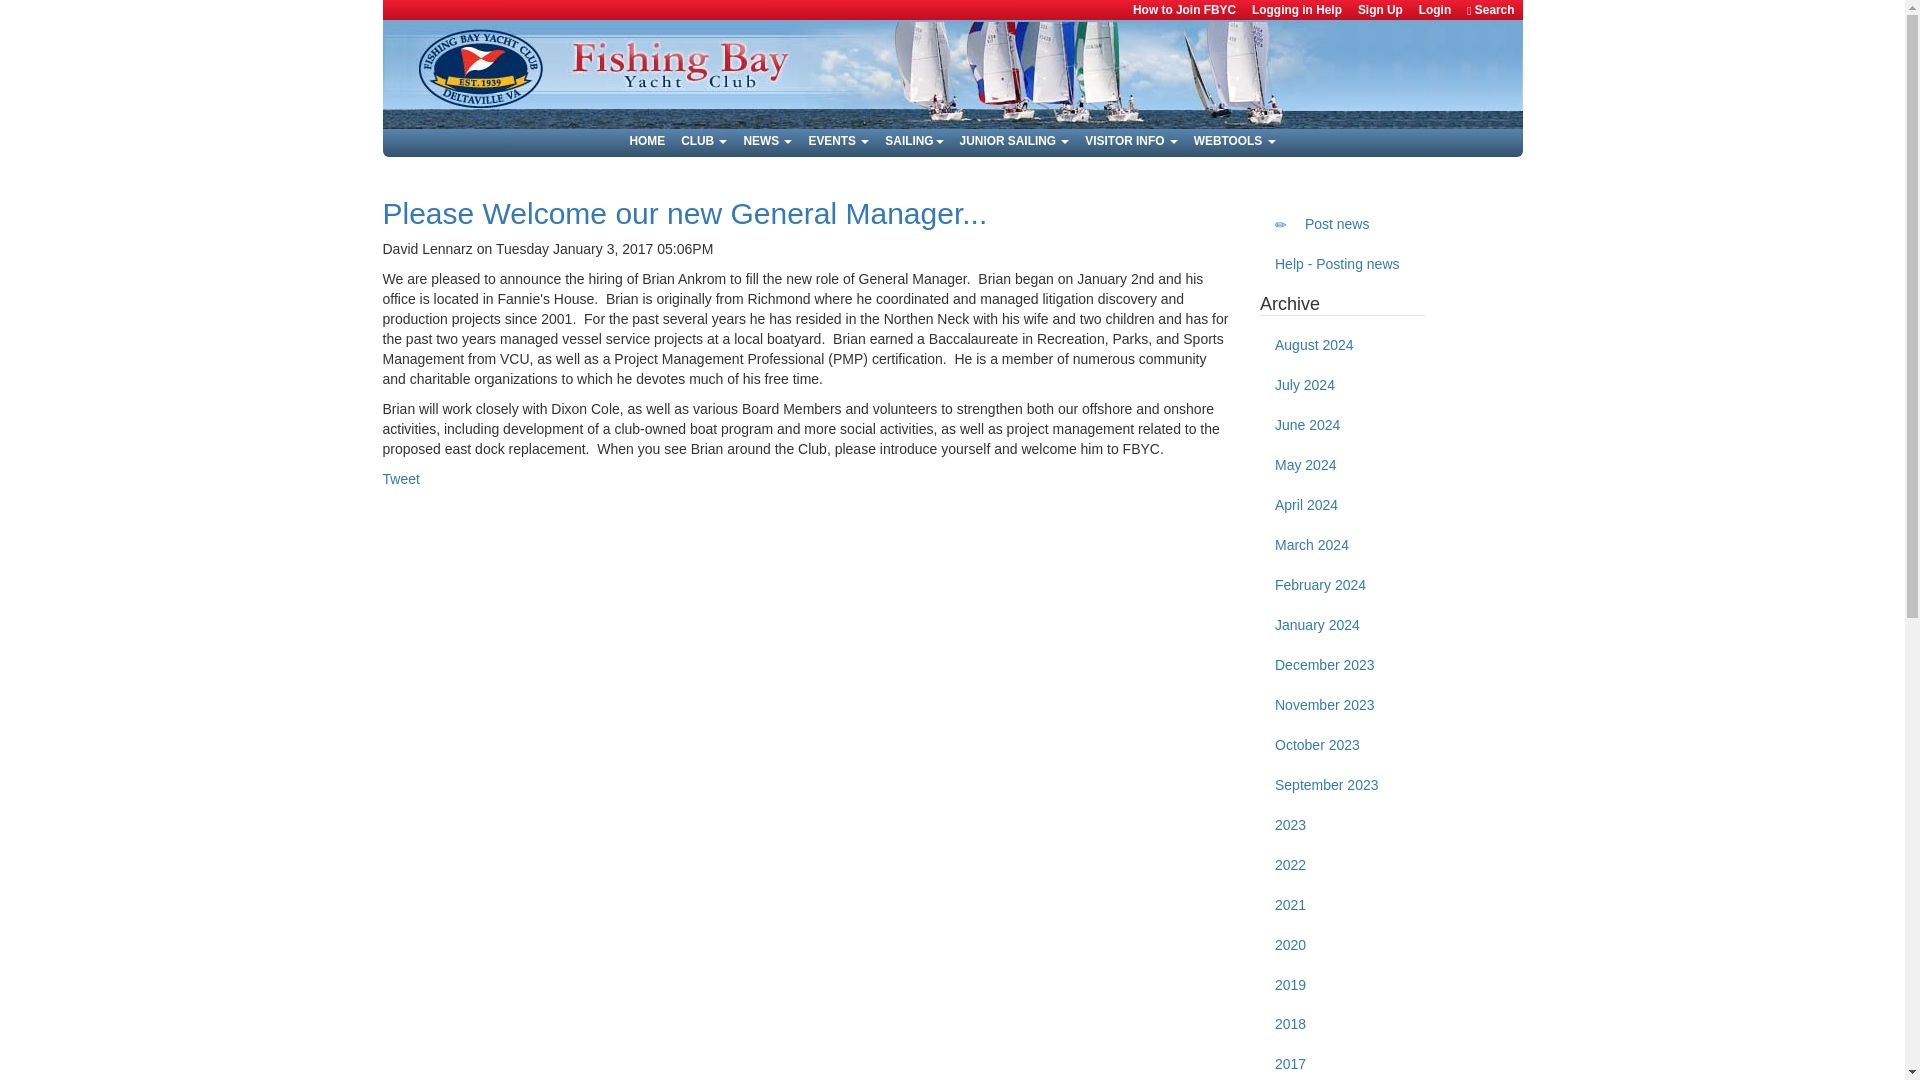 This screenshot has height=1080, width=1920. I want to click on November 2023, so click(1342, 705).